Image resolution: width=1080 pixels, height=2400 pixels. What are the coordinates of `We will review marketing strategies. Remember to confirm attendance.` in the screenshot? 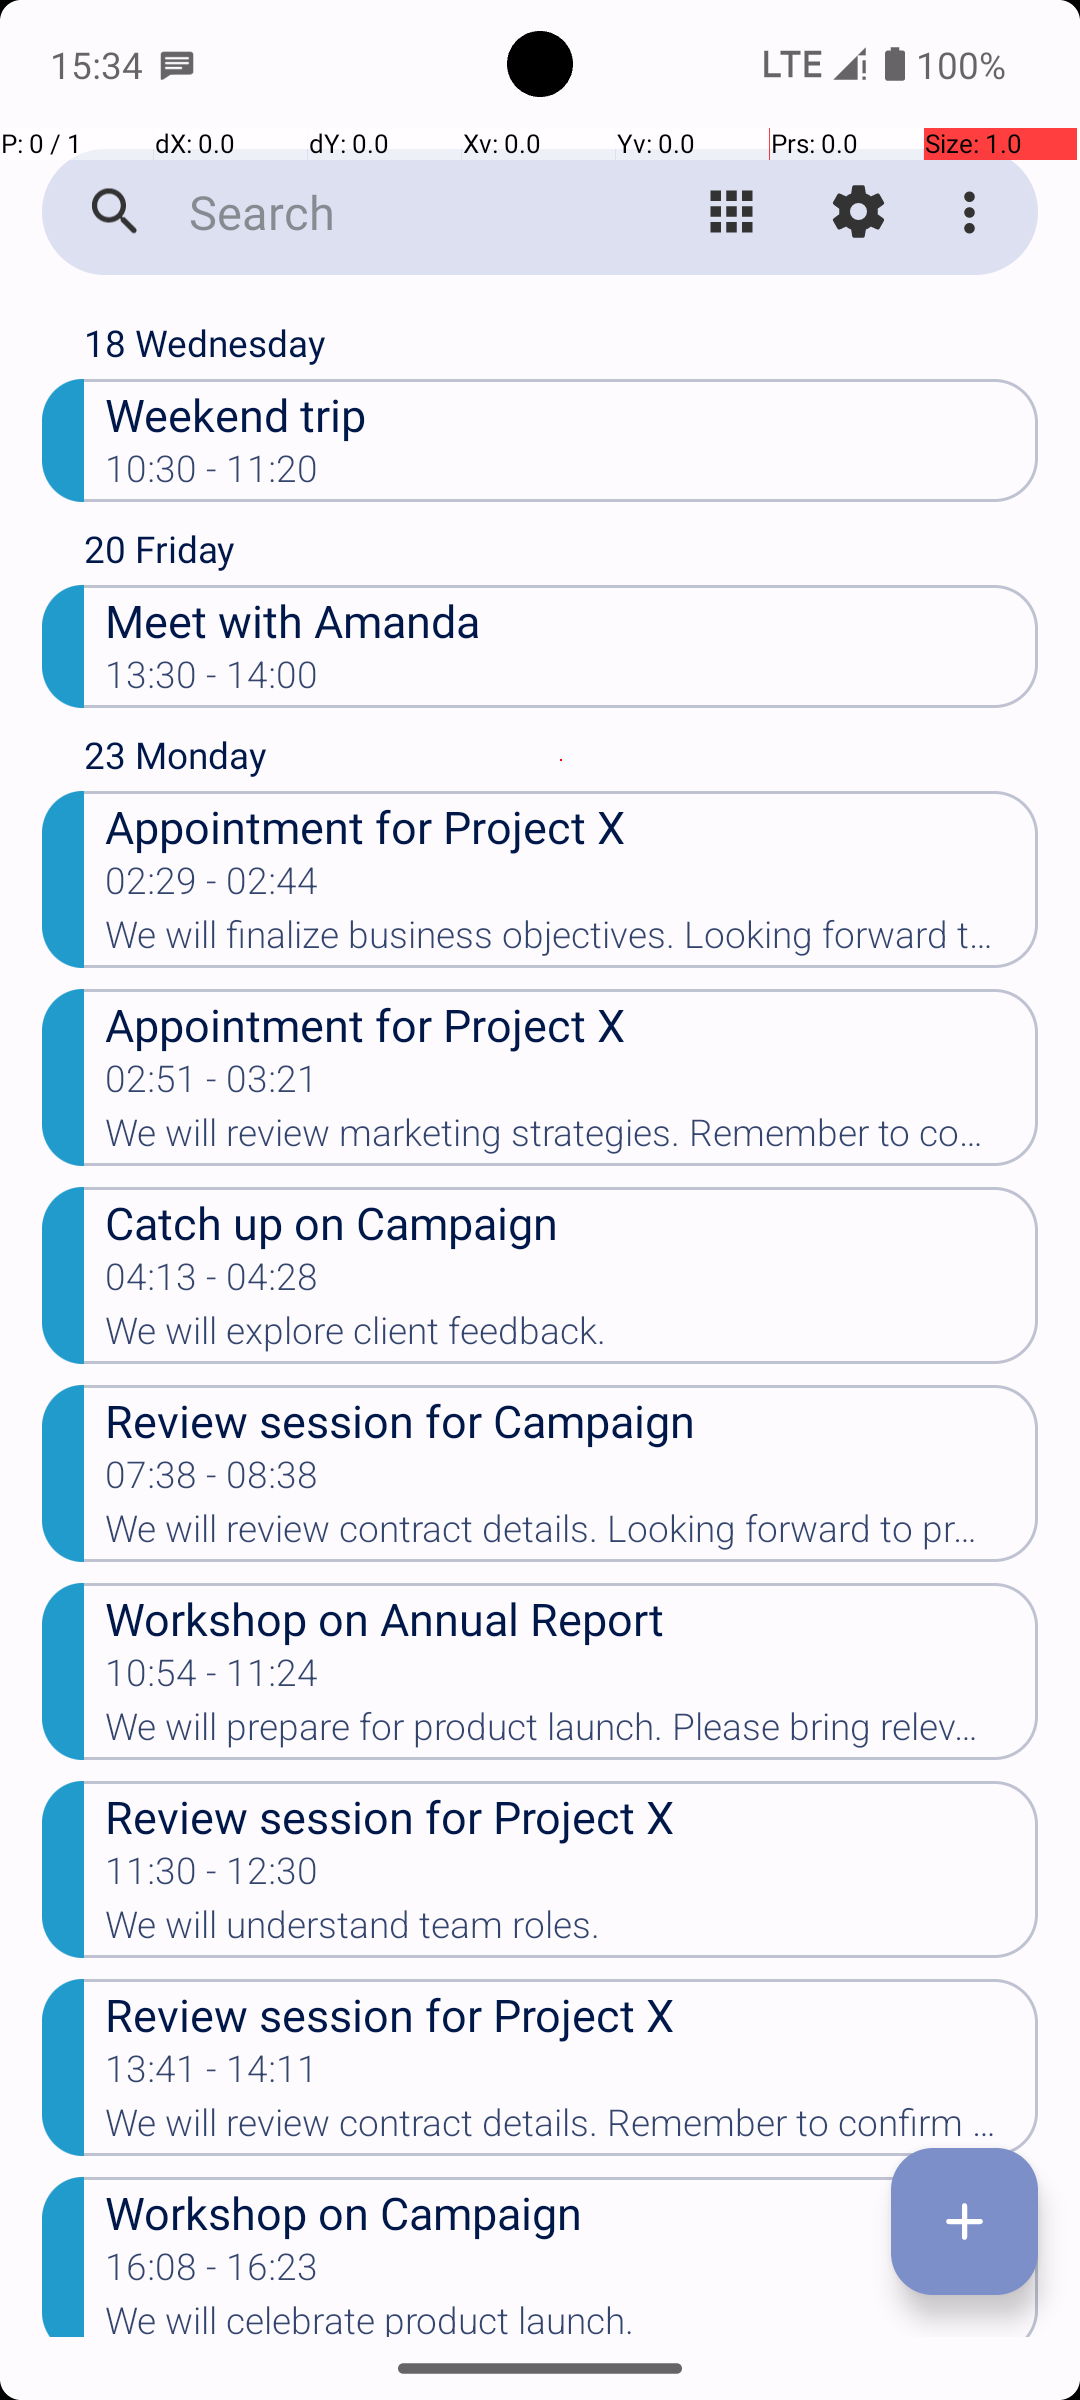 It's located at (572, 1139).